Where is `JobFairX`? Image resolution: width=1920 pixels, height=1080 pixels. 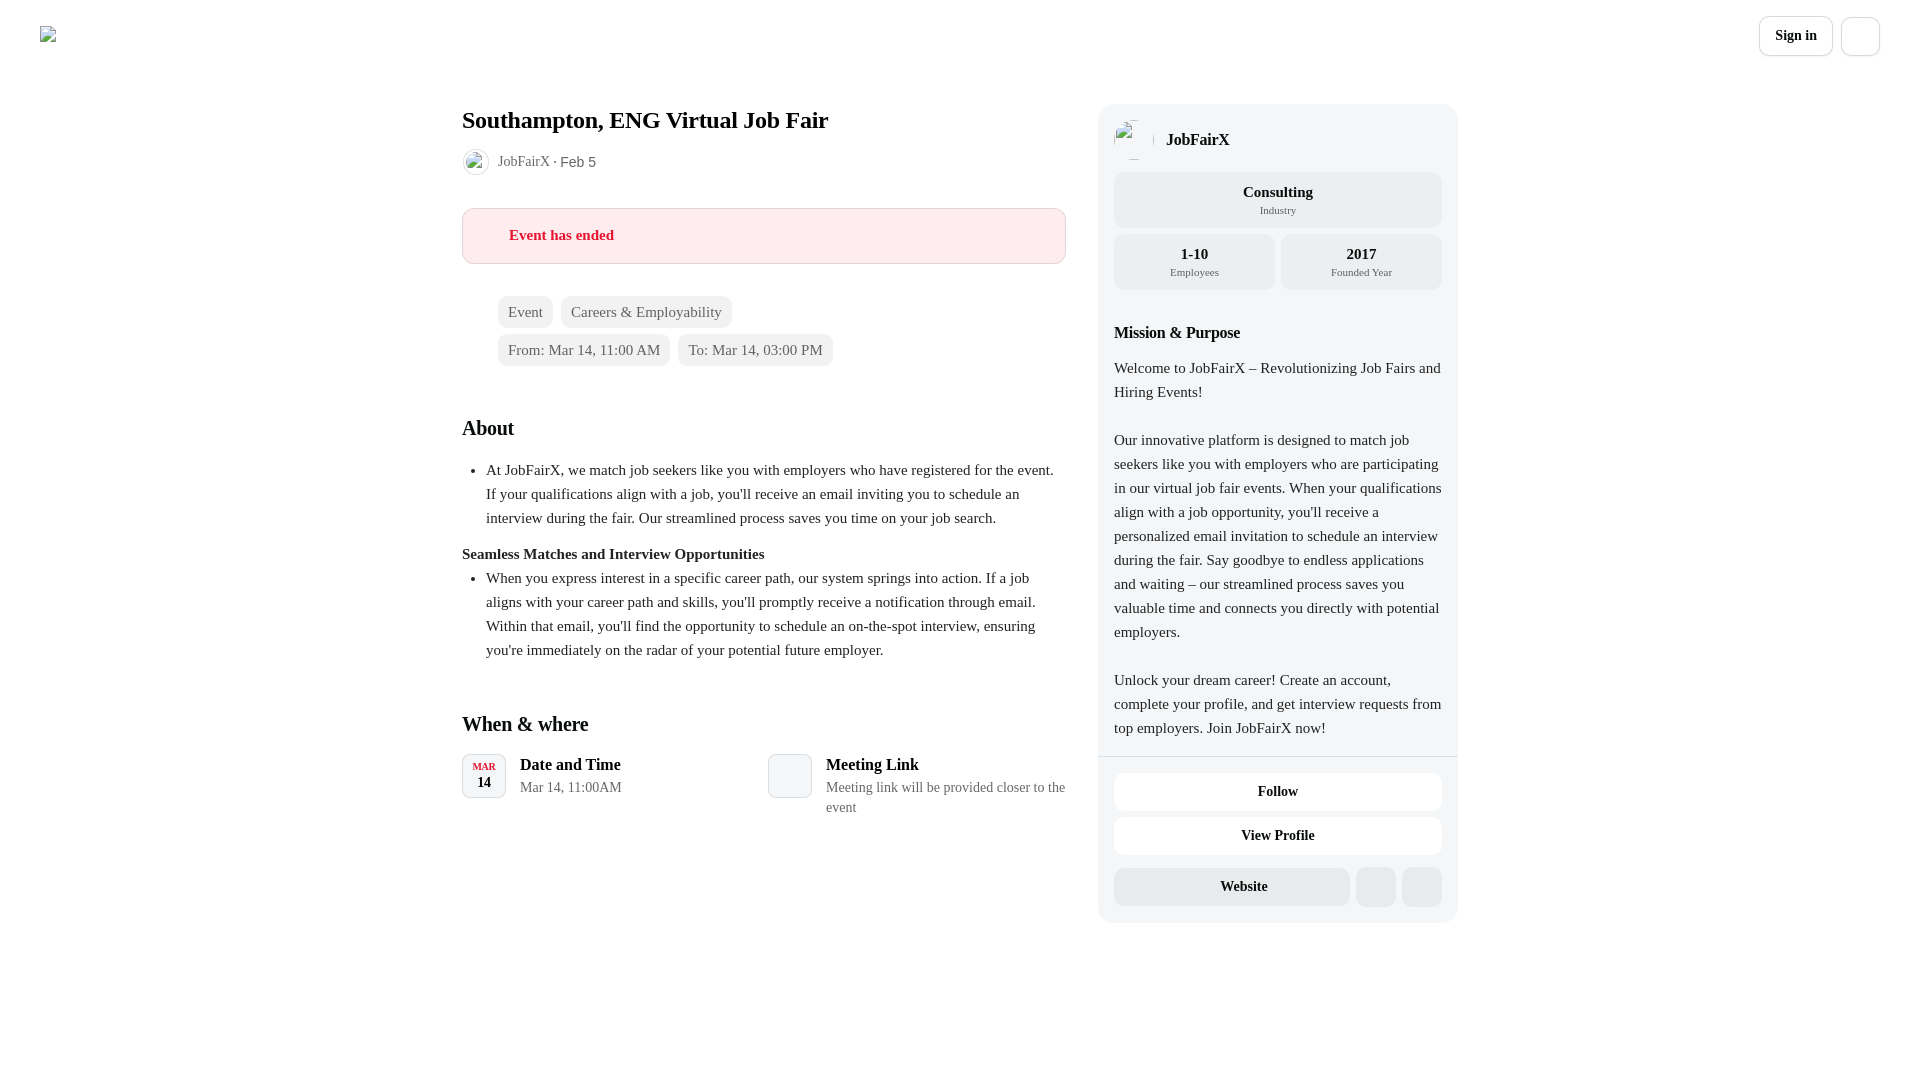
JobFairX is located at coordinates (523, 161).